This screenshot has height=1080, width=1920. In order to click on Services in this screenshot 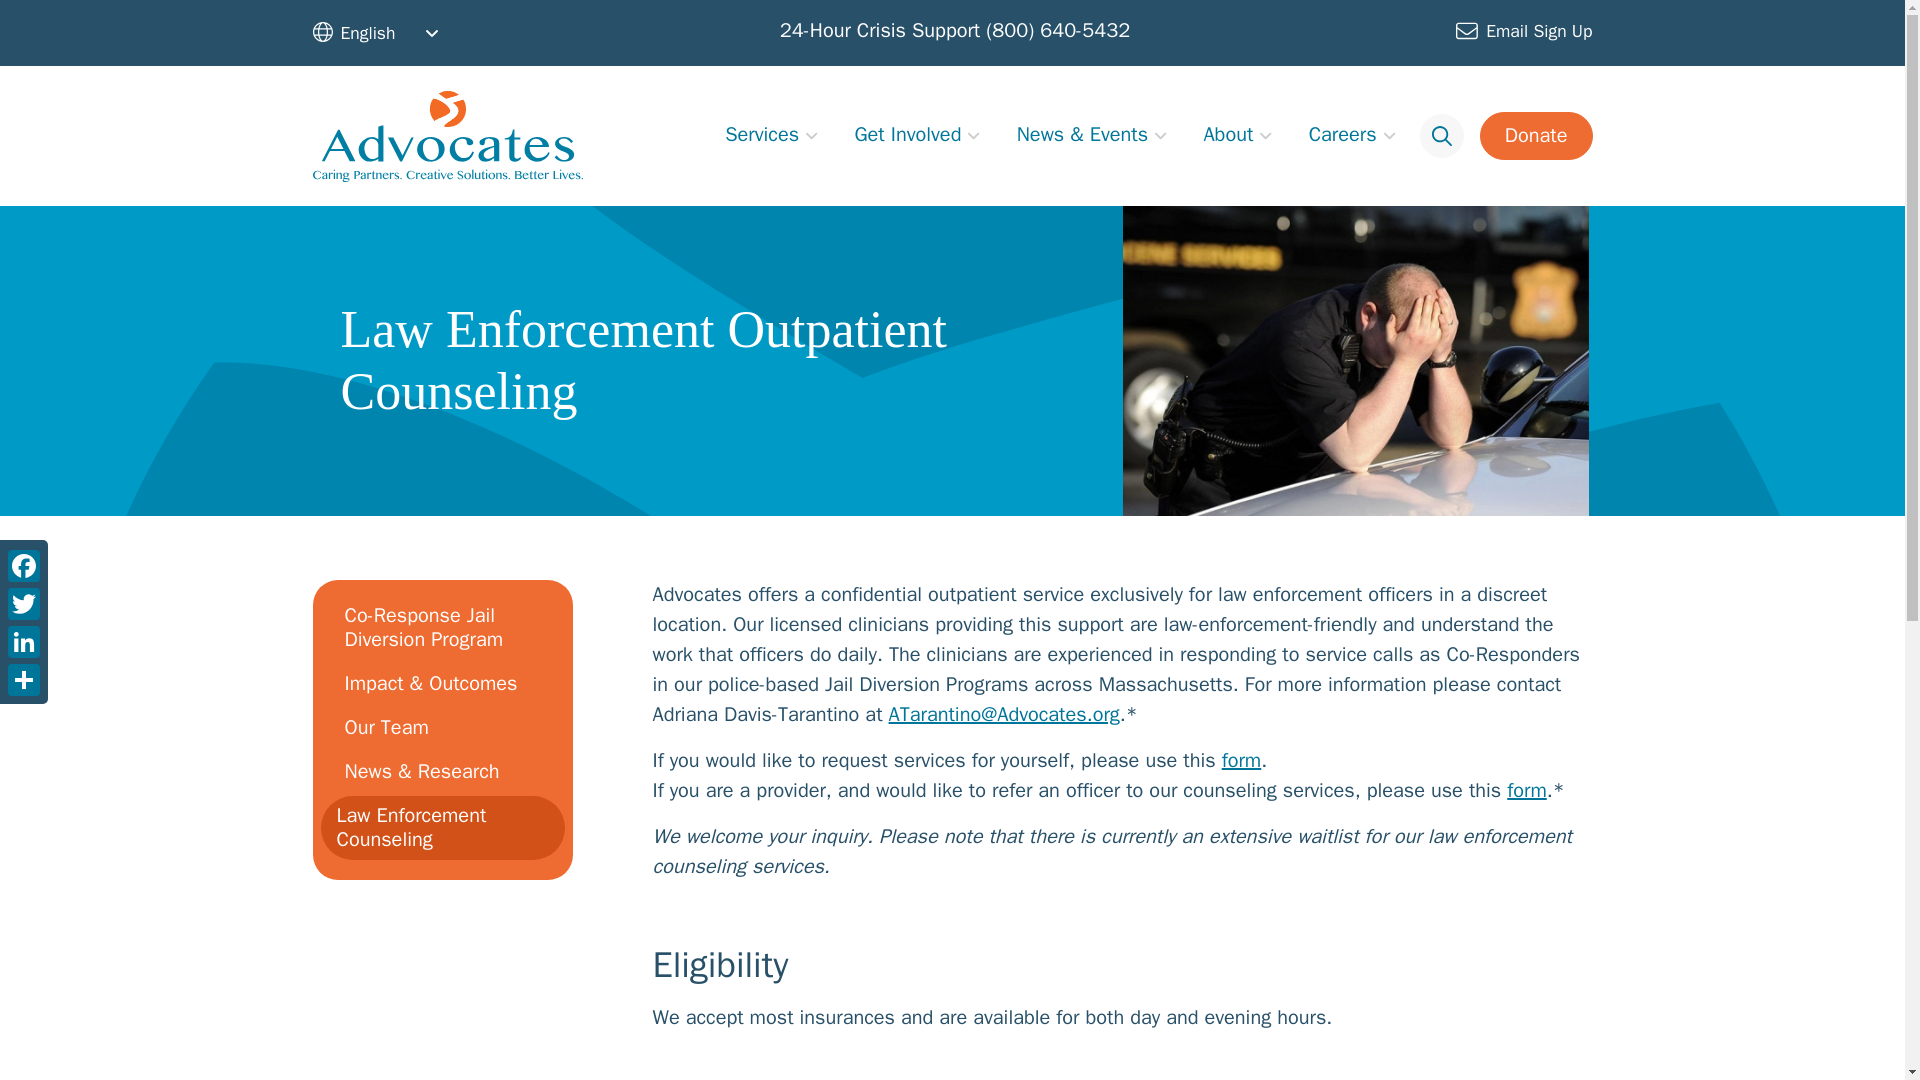, I will do `click(762, 134)`.